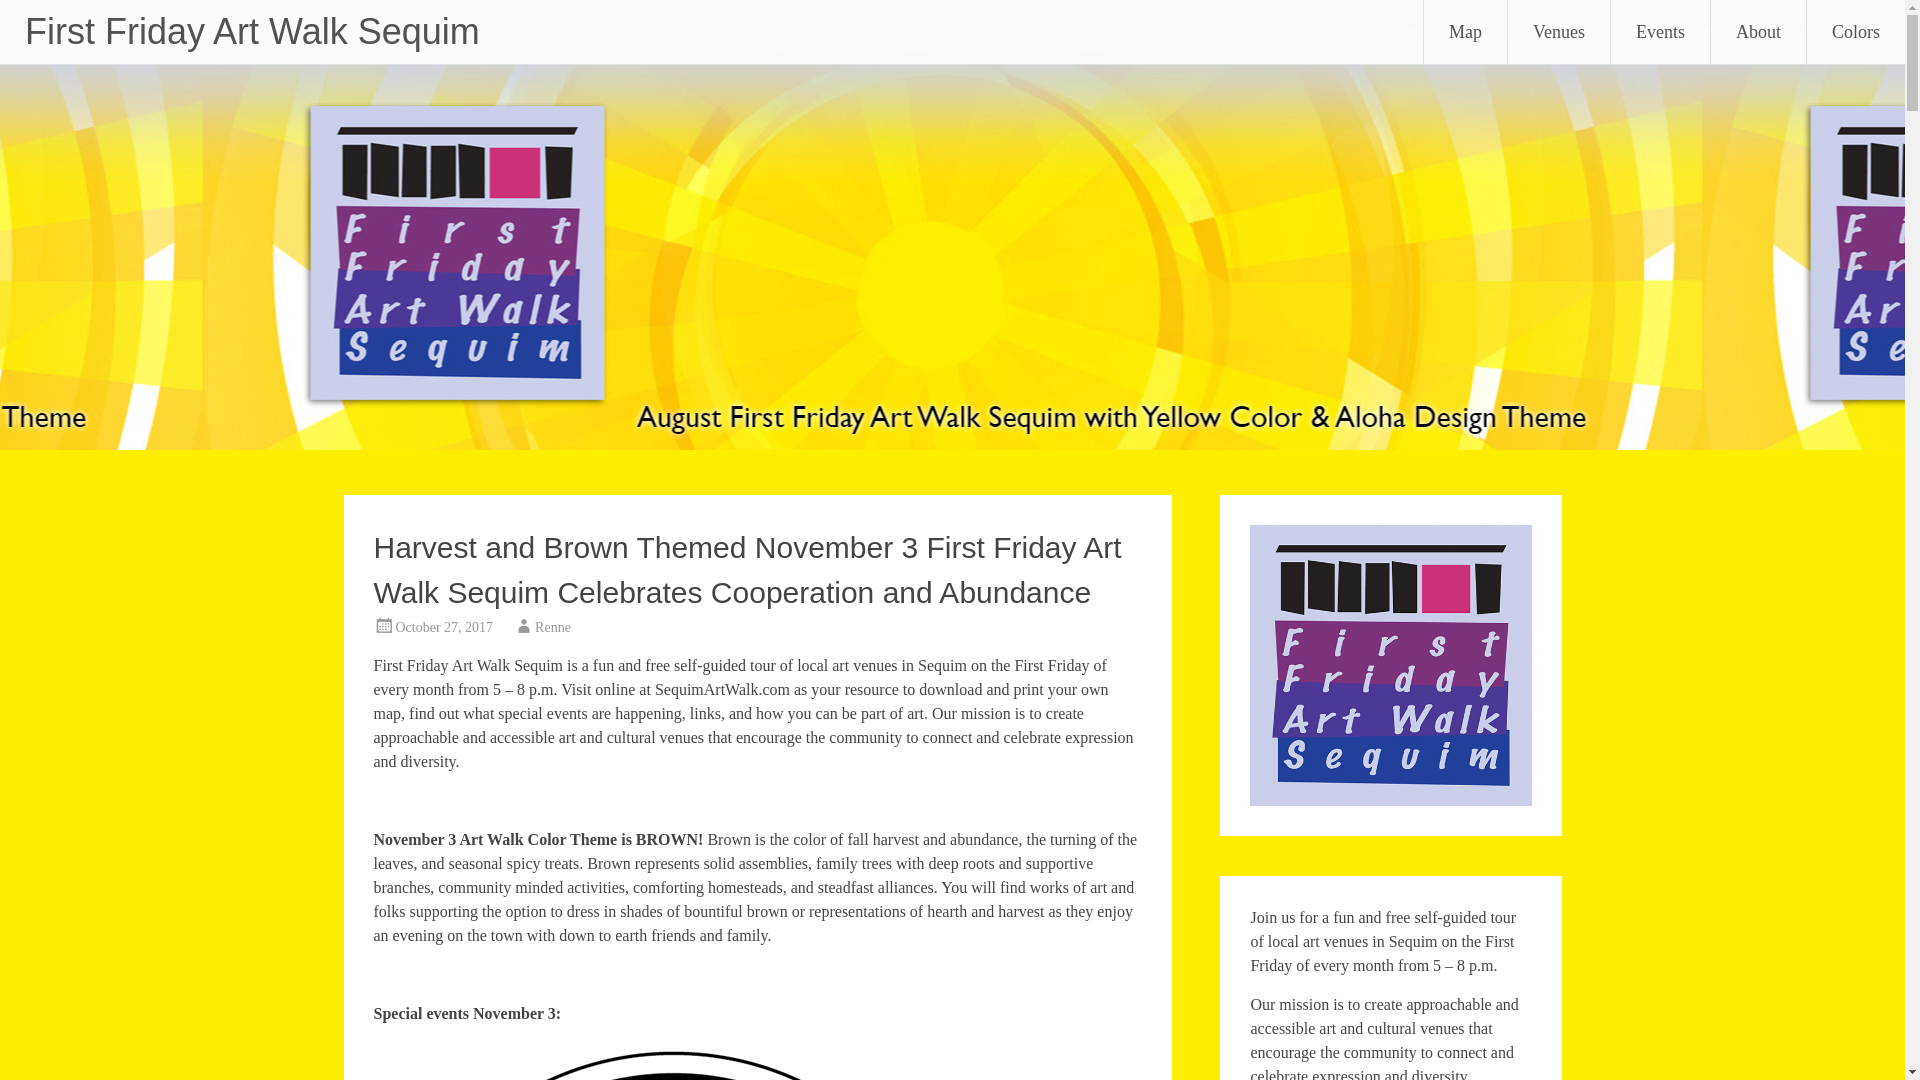 The width and height of the screenshot is (1920, 1080). What do you see at coordinates (252, 30) in the screenshot?
I see `First Friday Art Walk Sequim` at bounding box center [252, 30].